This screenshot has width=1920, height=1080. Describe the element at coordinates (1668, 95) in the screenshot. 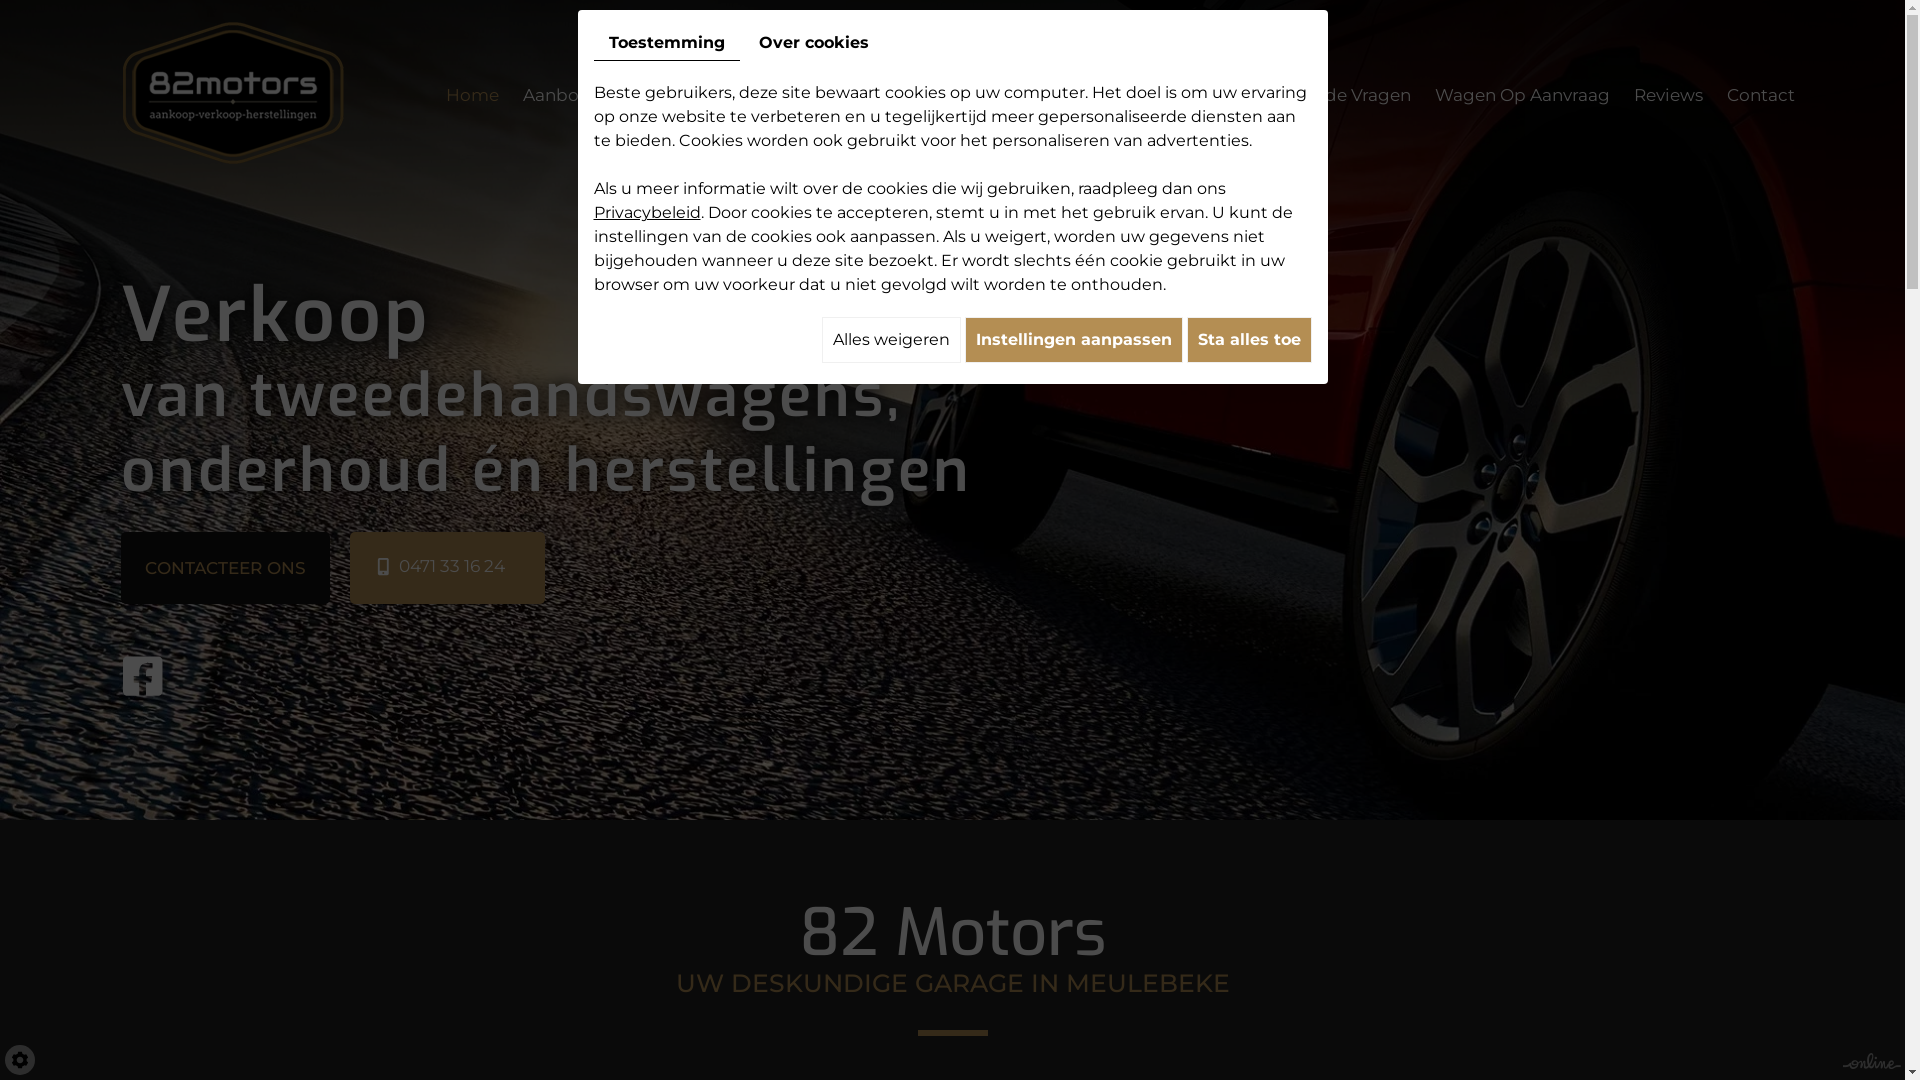

I see `Reviews` at that location.